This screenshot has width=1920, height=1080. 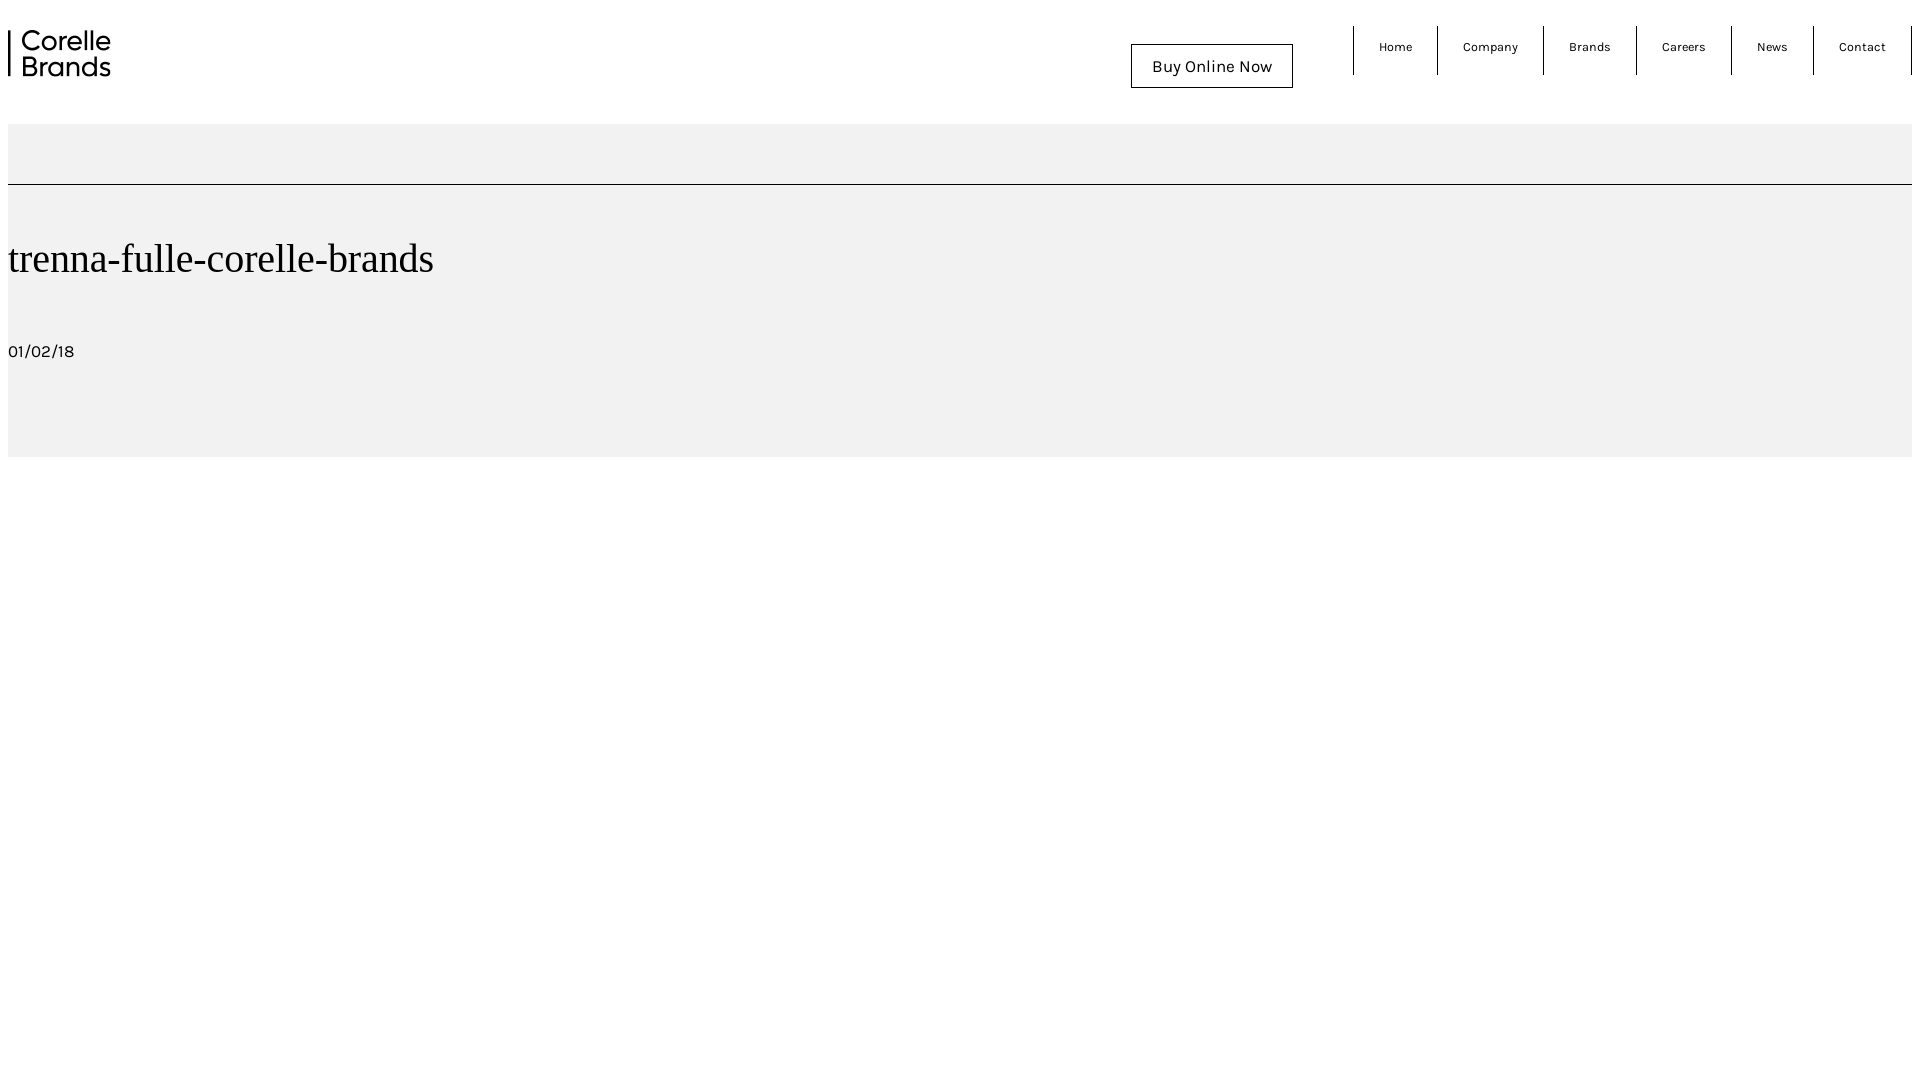 I want to click on Home, so click(x=1396, y=46).